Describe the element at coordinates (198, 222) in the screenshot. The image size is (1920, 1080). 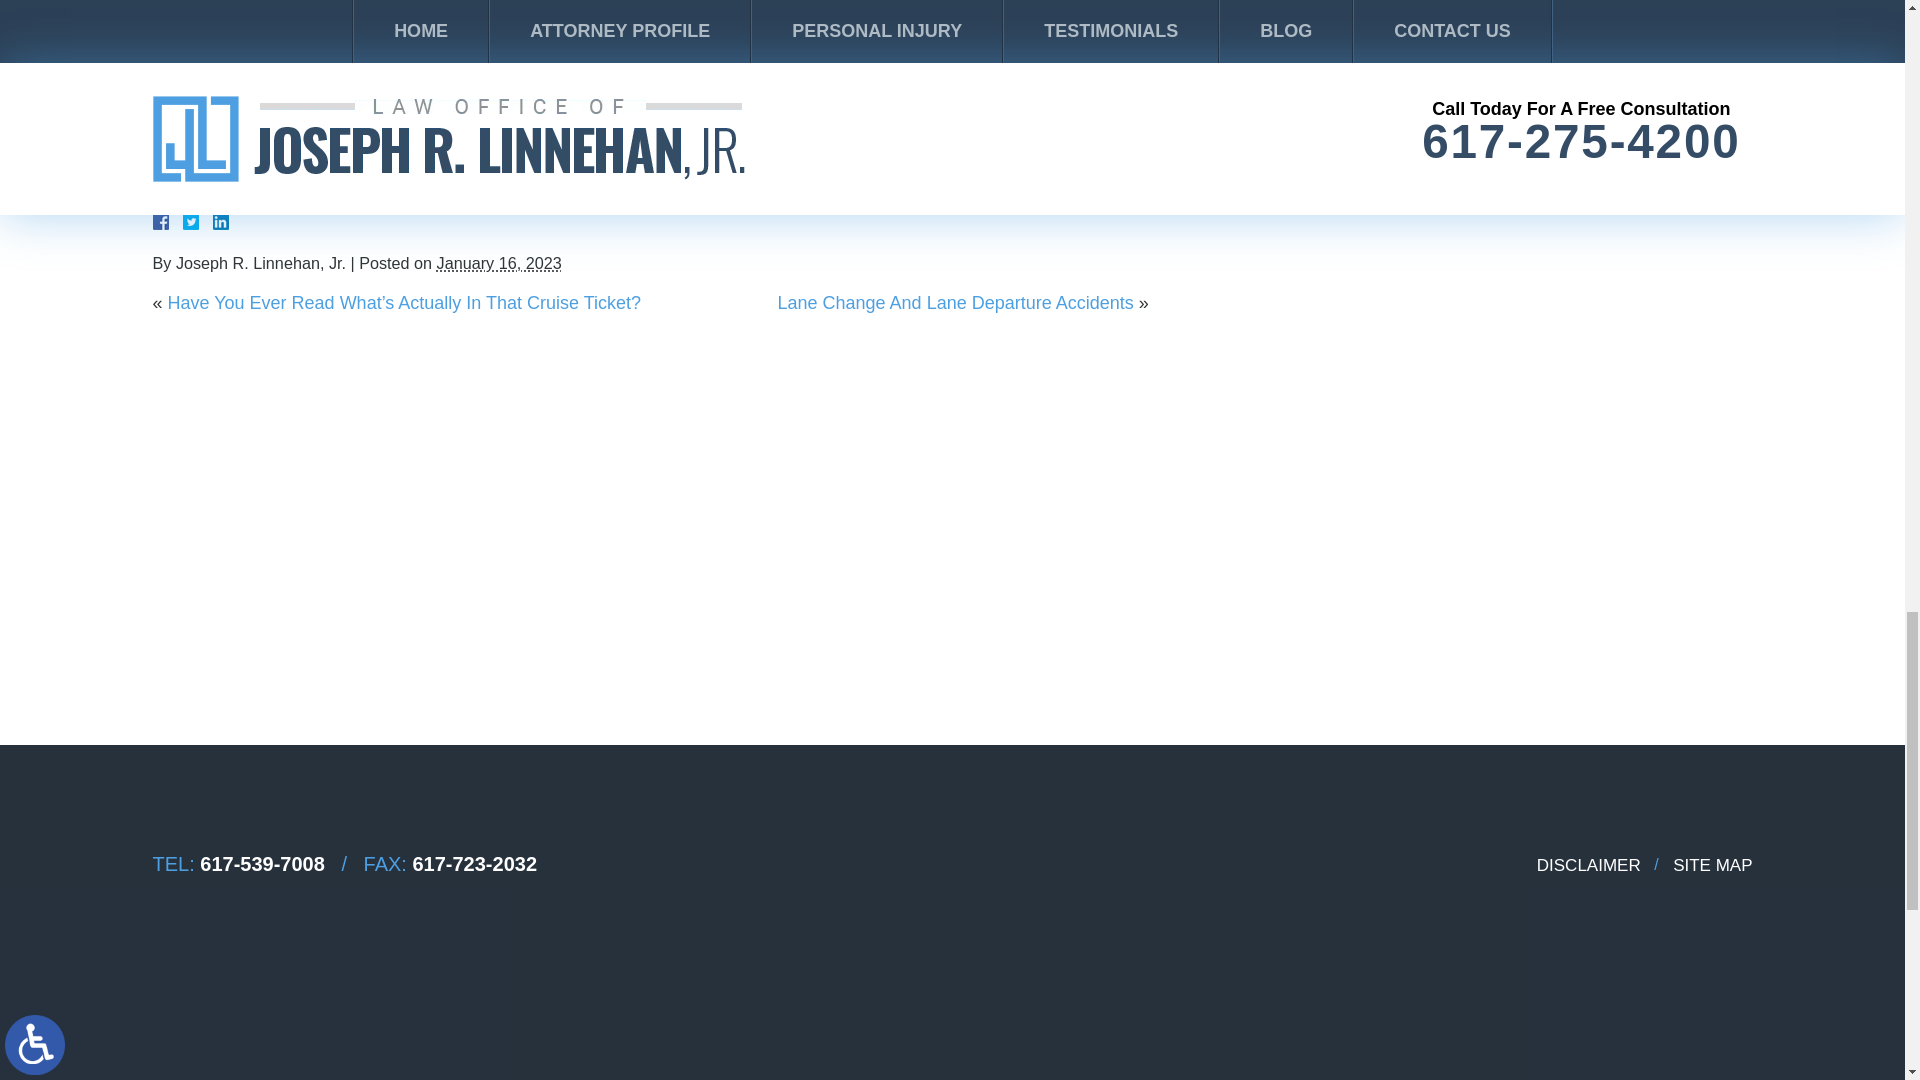
I see `Twitter` at that location.